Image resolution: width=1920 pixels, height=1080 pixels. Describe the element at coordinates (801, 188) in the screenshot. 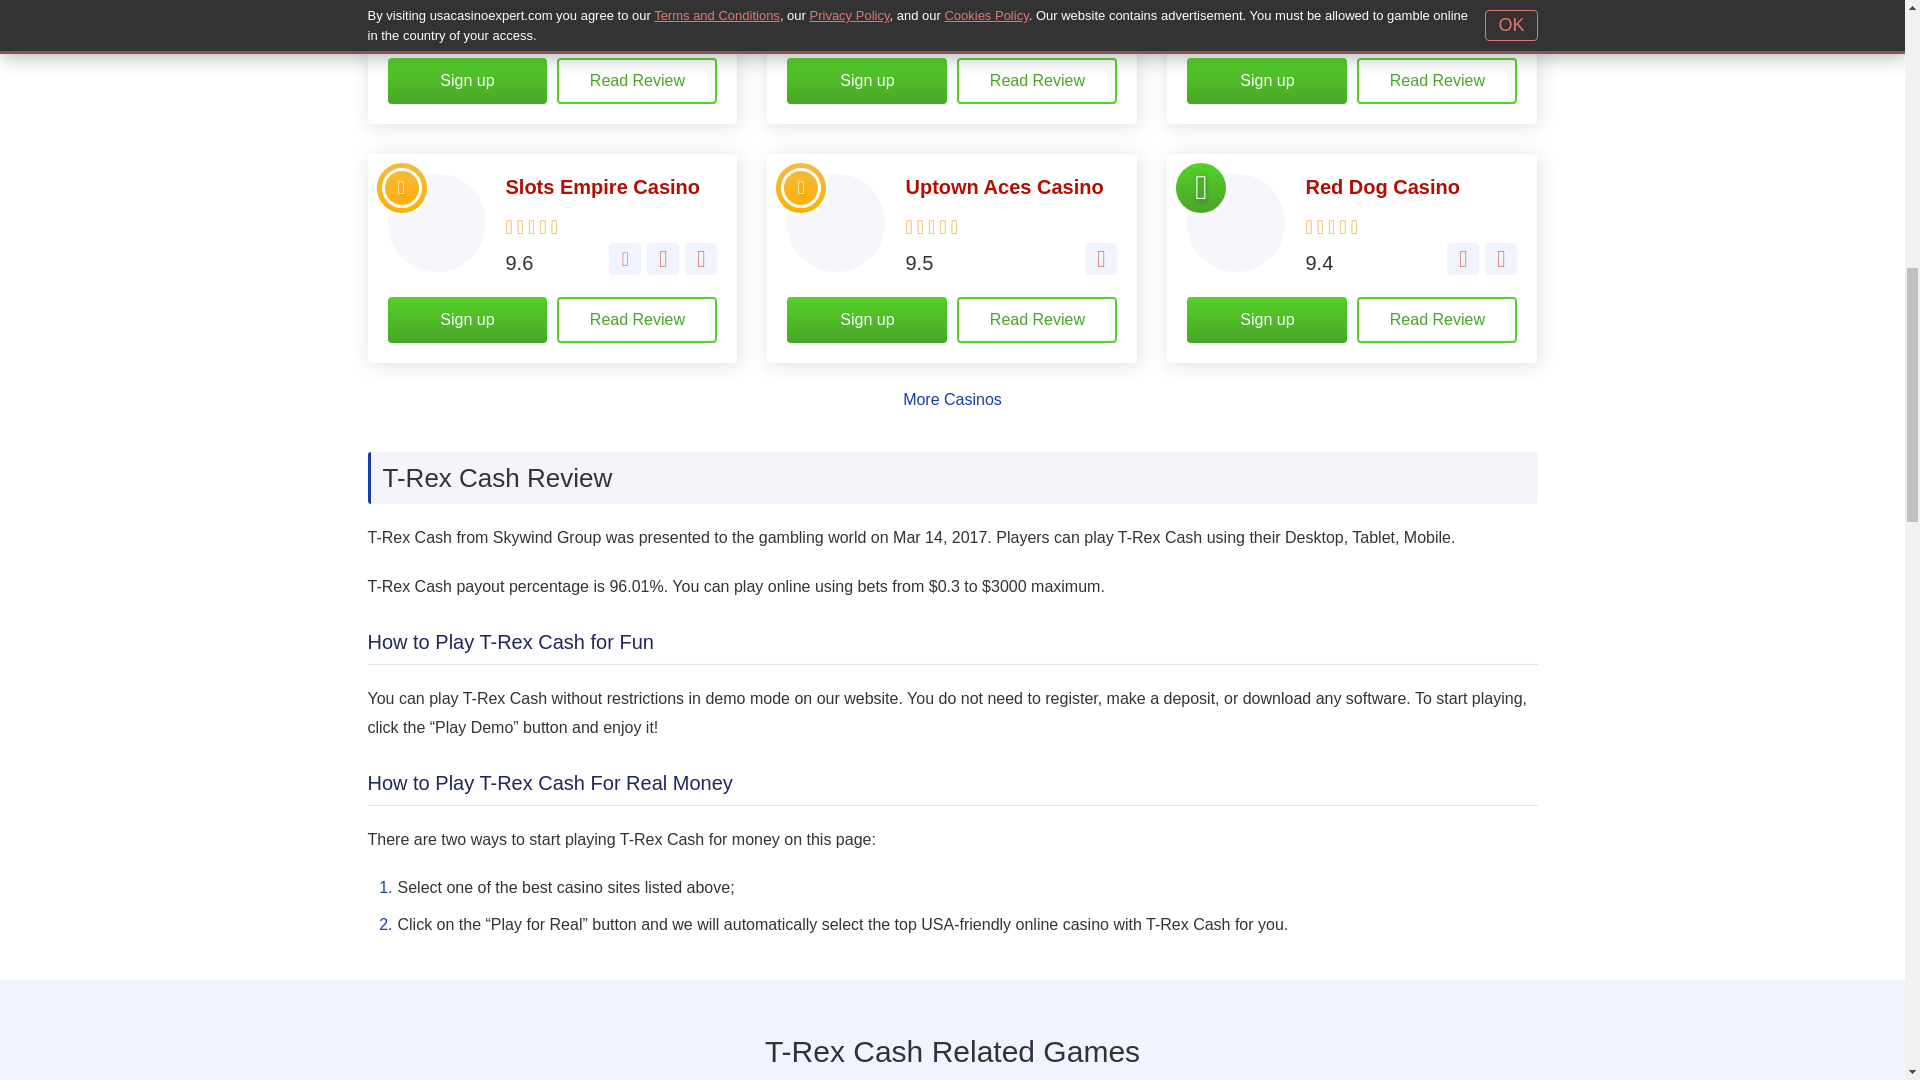

I see `Top 5 Casinos` at that location.